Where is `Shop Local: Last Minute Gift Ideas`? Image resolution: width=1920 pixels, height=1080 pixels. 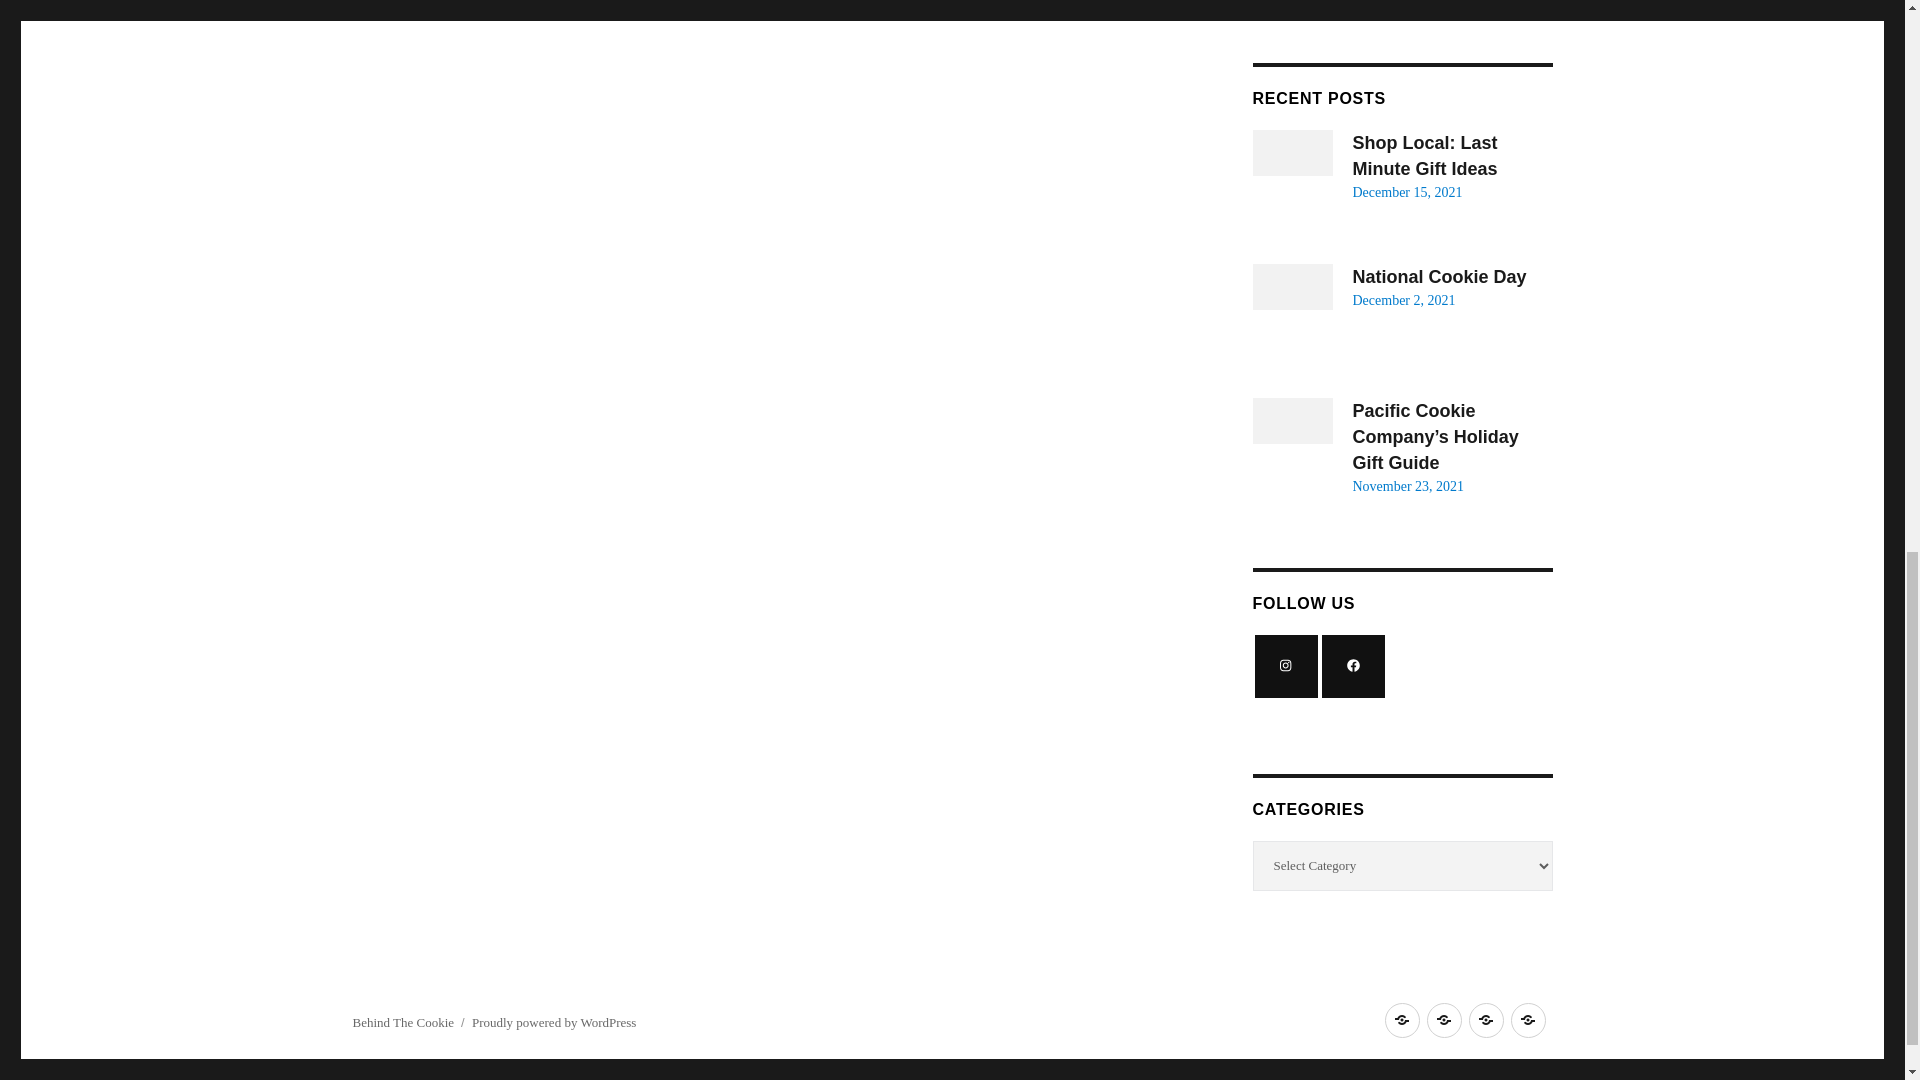 Shop Local: Last Minute Gift Ideas is located at coordinates (1424, 156).